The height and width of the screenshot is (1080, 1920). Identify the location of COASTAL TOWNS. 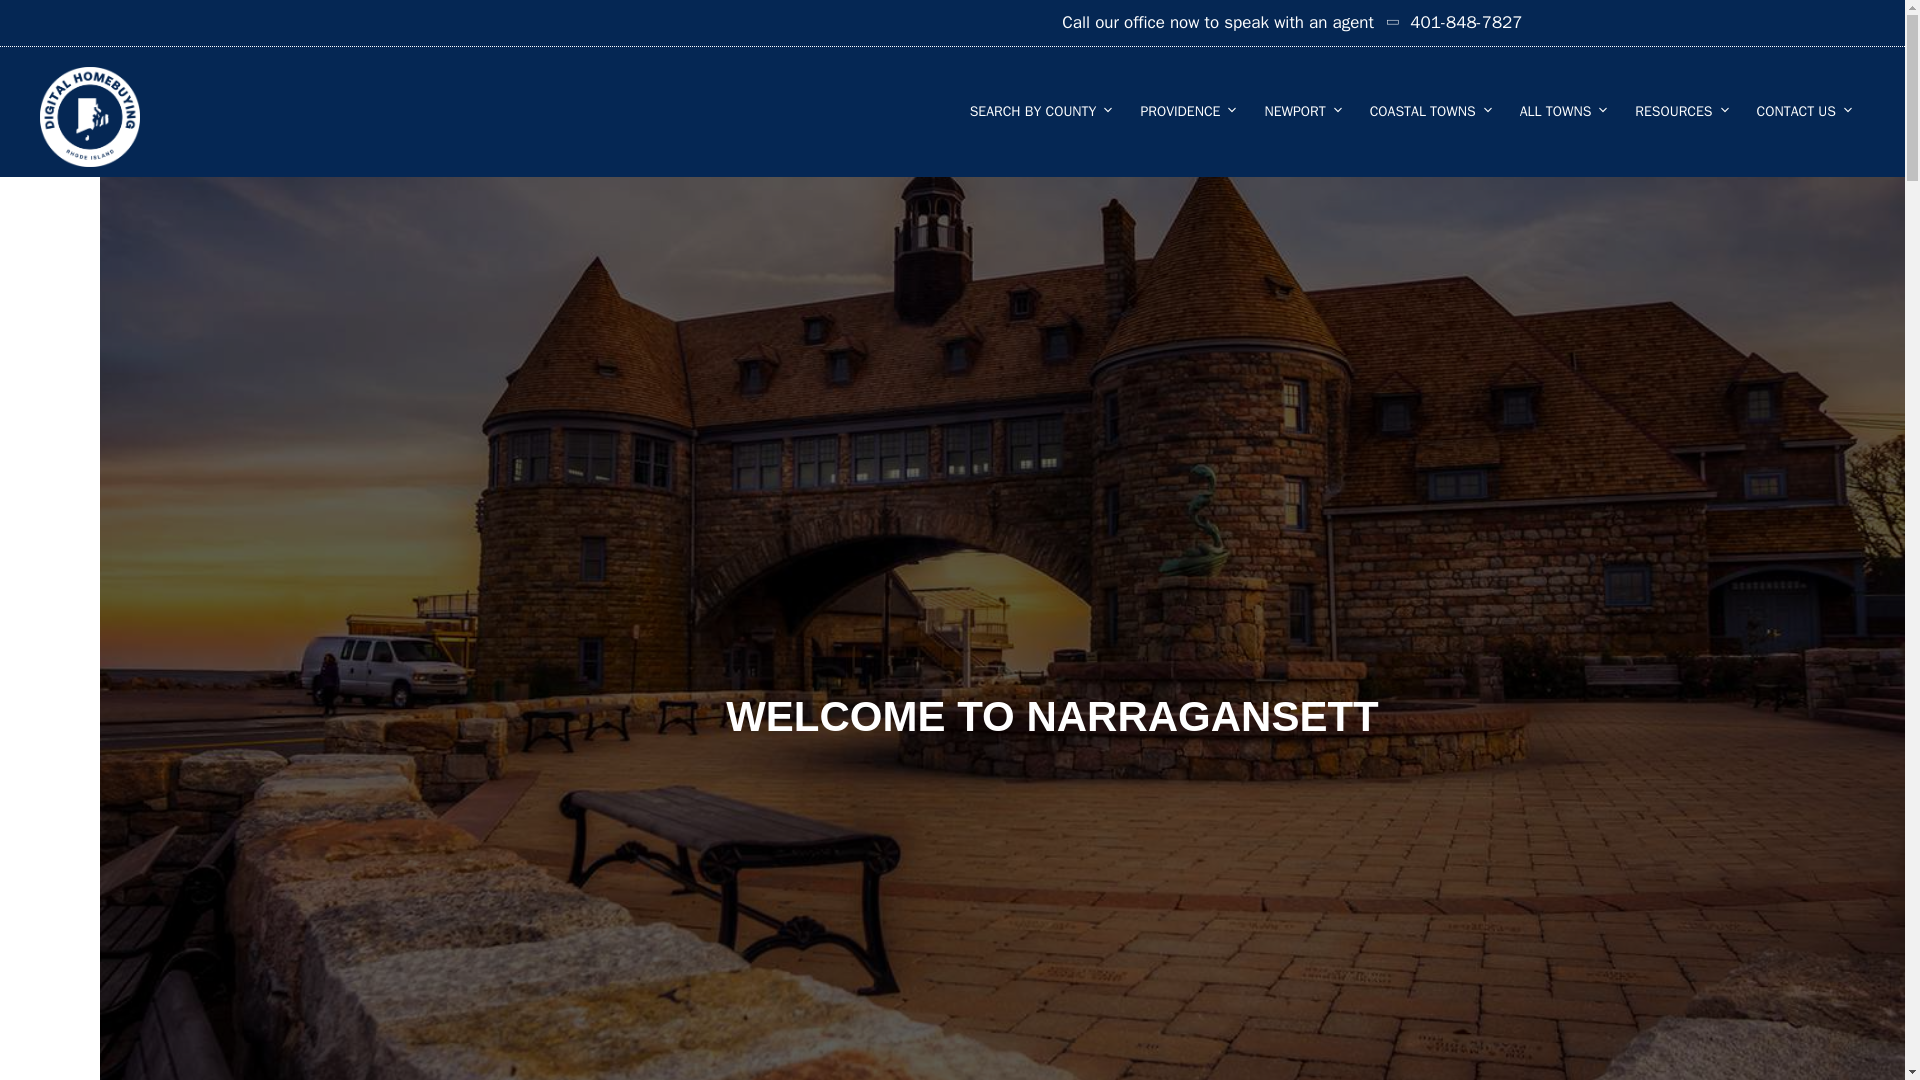
(1430, 111).